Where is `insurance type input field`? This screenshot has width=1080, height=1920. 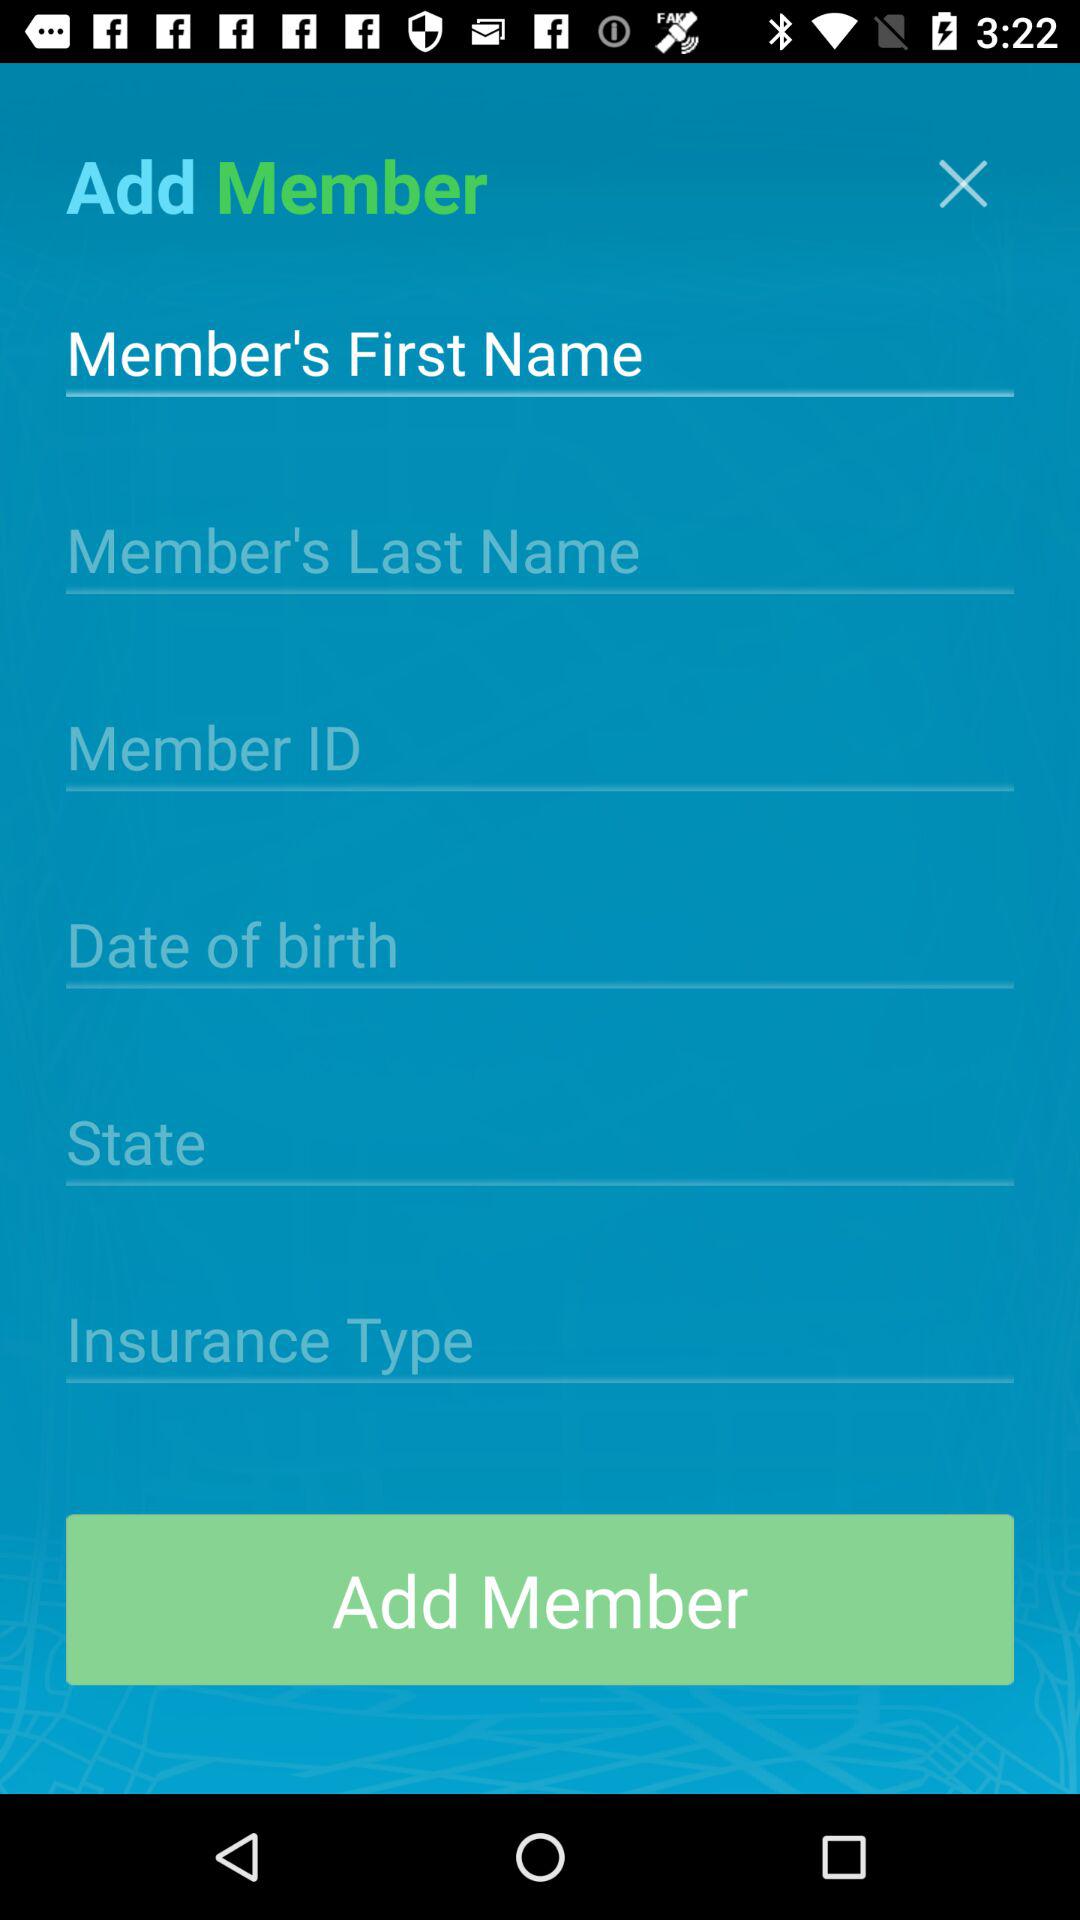
insurance type input field is located at coordinates (540, 1336).